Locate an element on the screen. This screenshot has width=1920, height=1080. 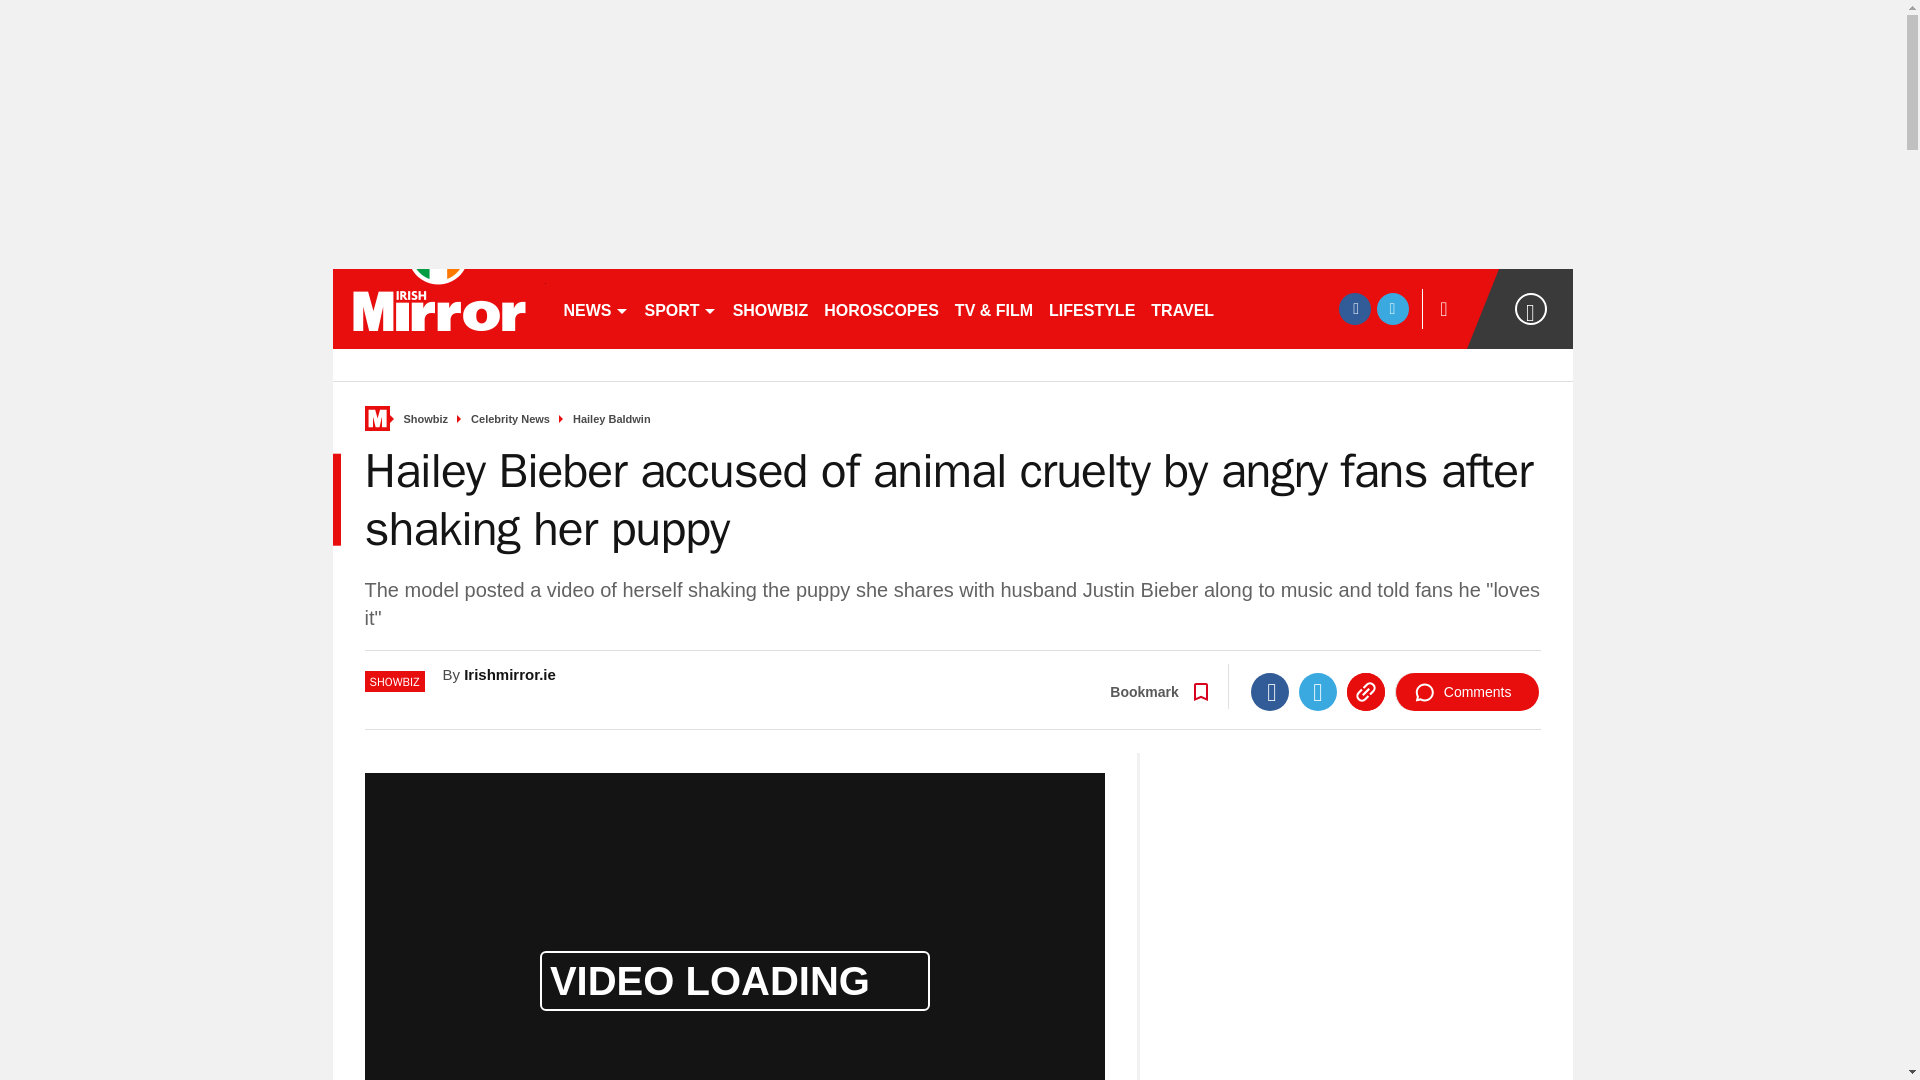
Comments is located at coordinates (1467, 691).